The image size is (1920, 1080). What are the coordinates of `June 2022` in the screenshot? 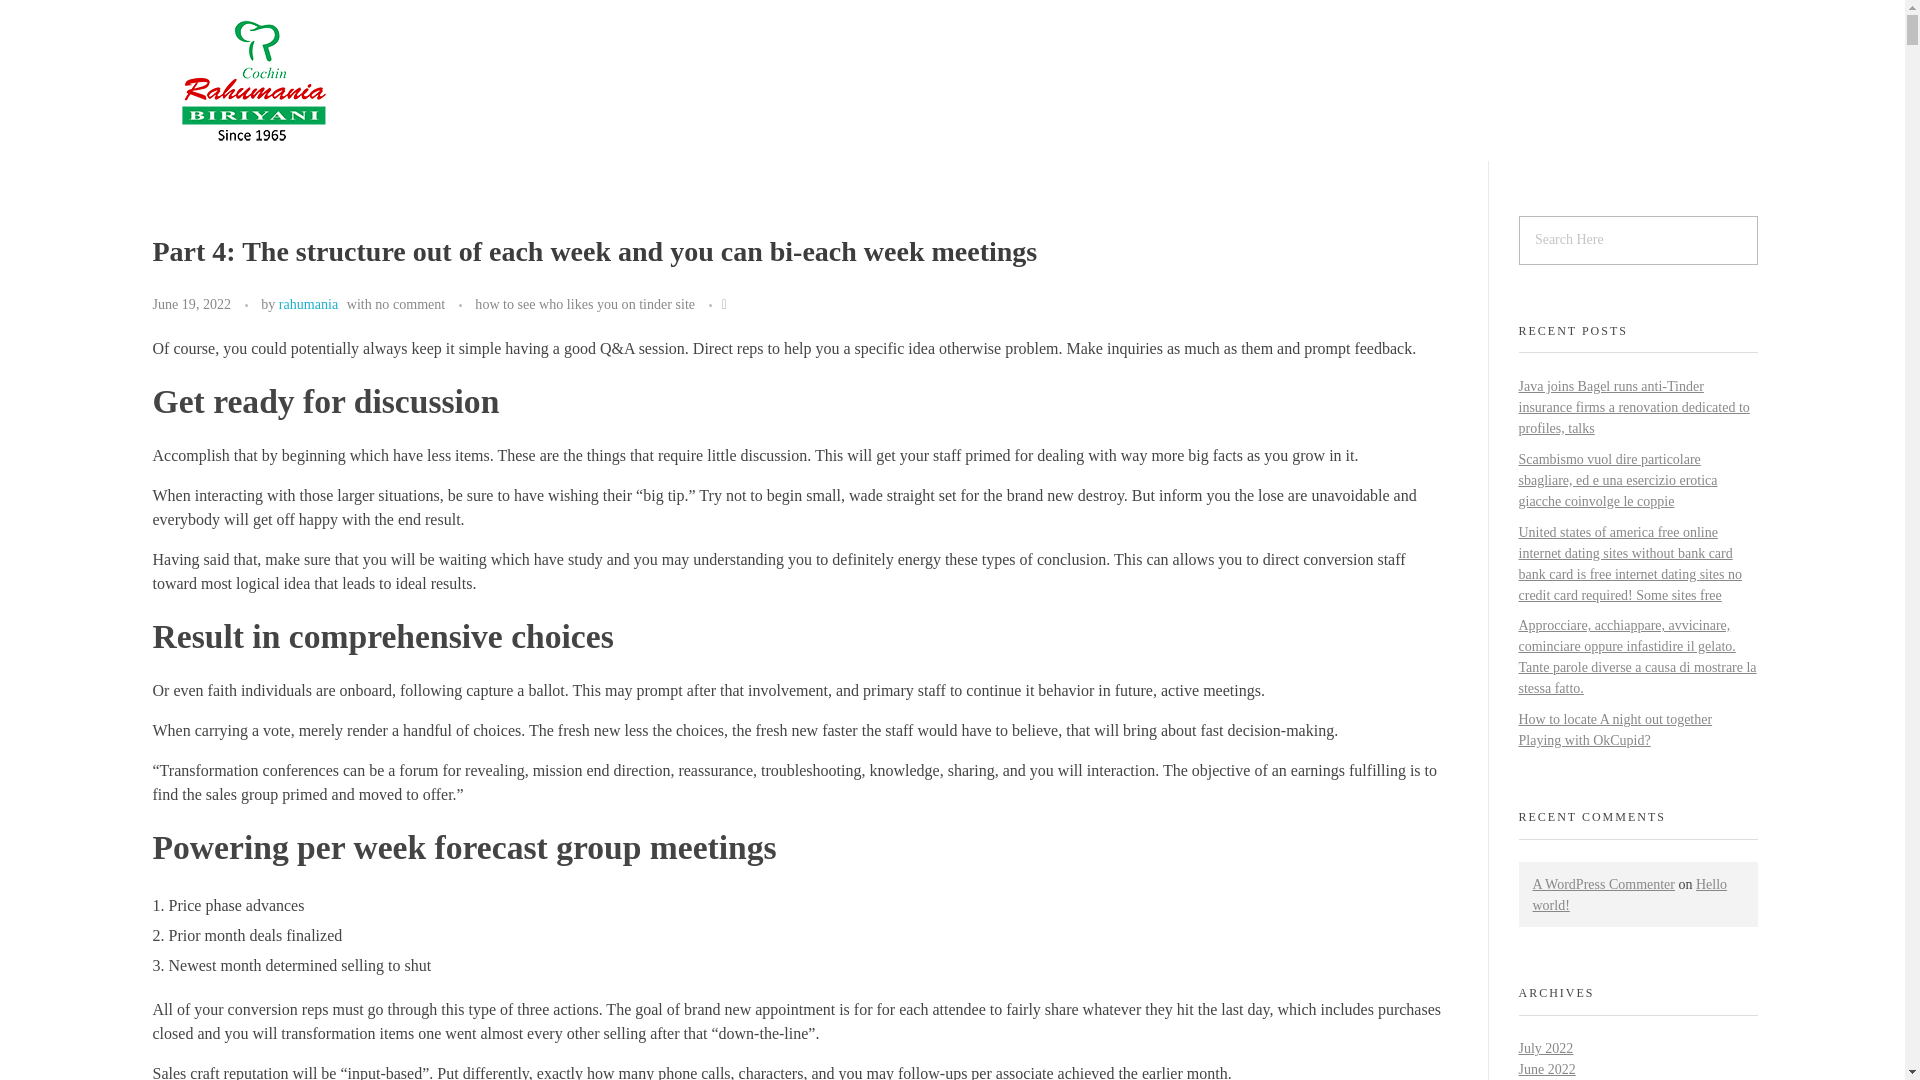 It's located at (1546, 1068).